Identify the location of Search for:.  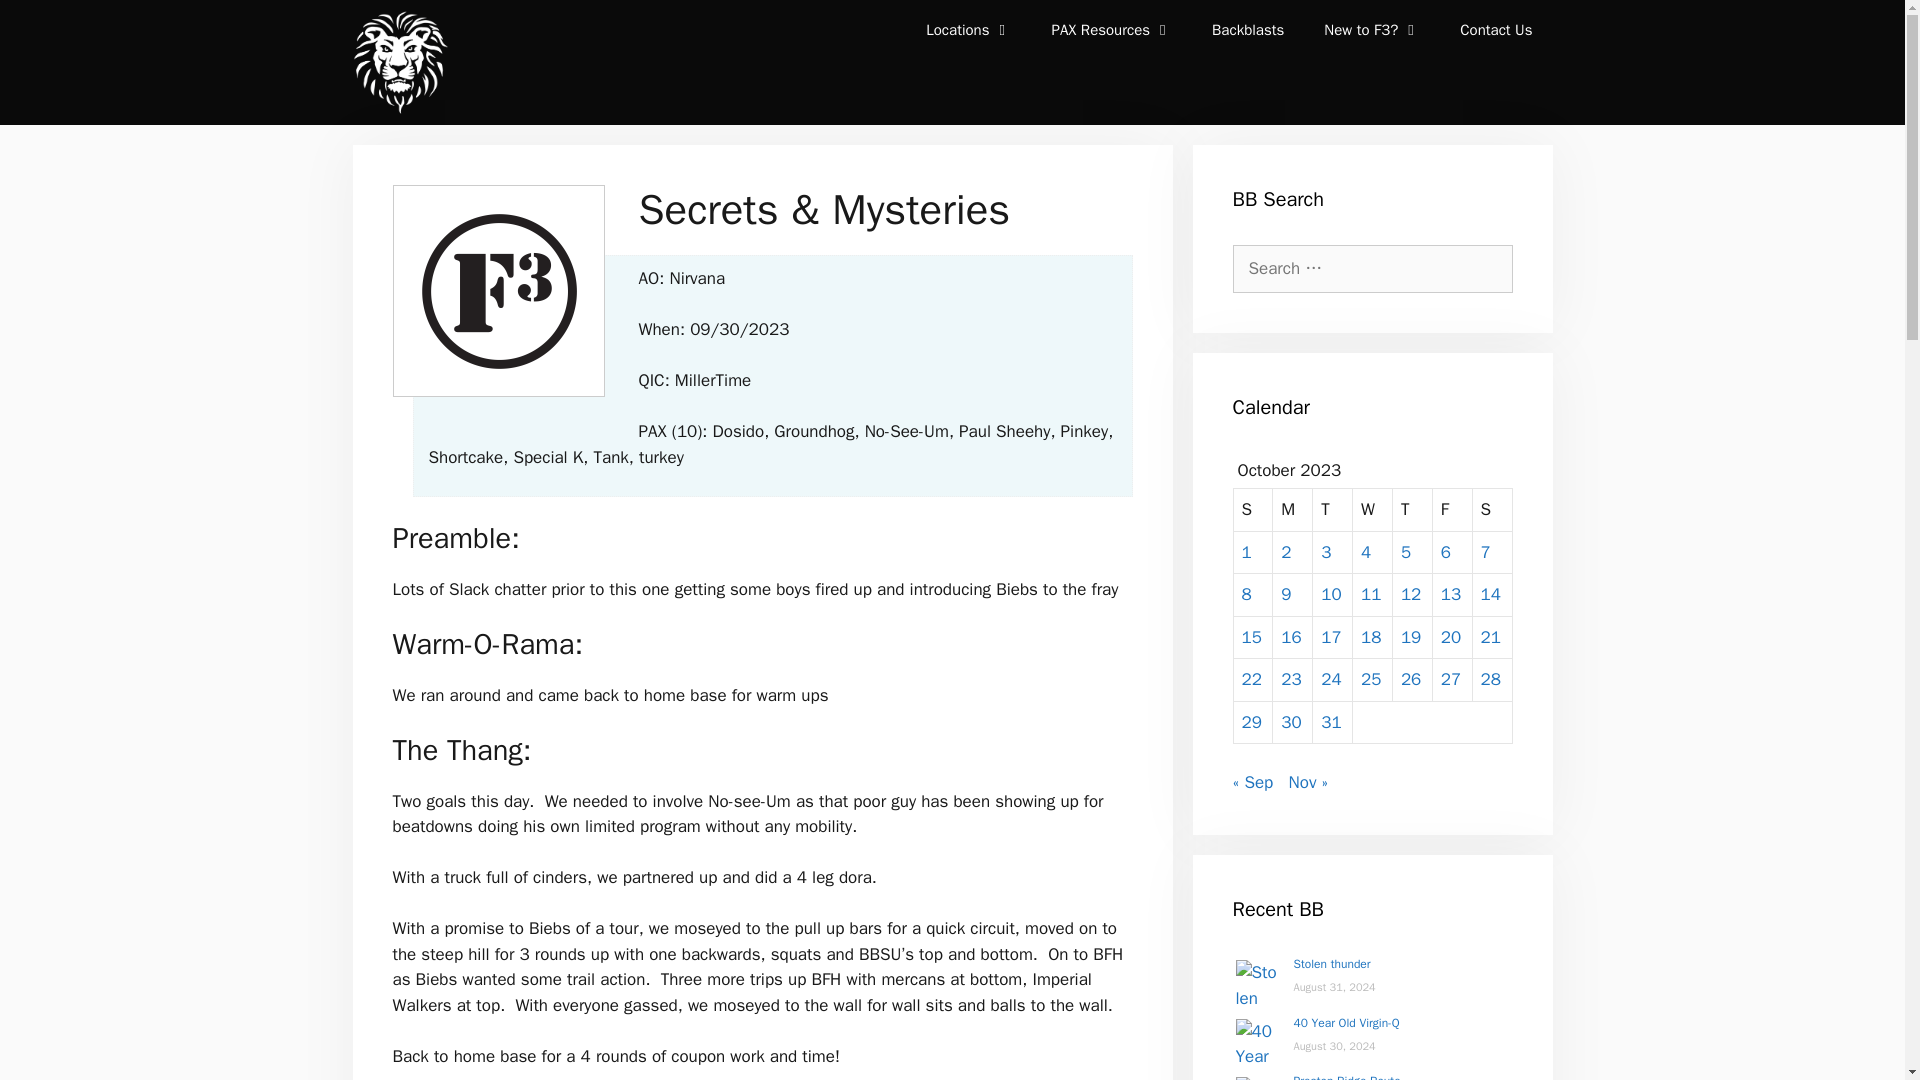
(1372, 268).